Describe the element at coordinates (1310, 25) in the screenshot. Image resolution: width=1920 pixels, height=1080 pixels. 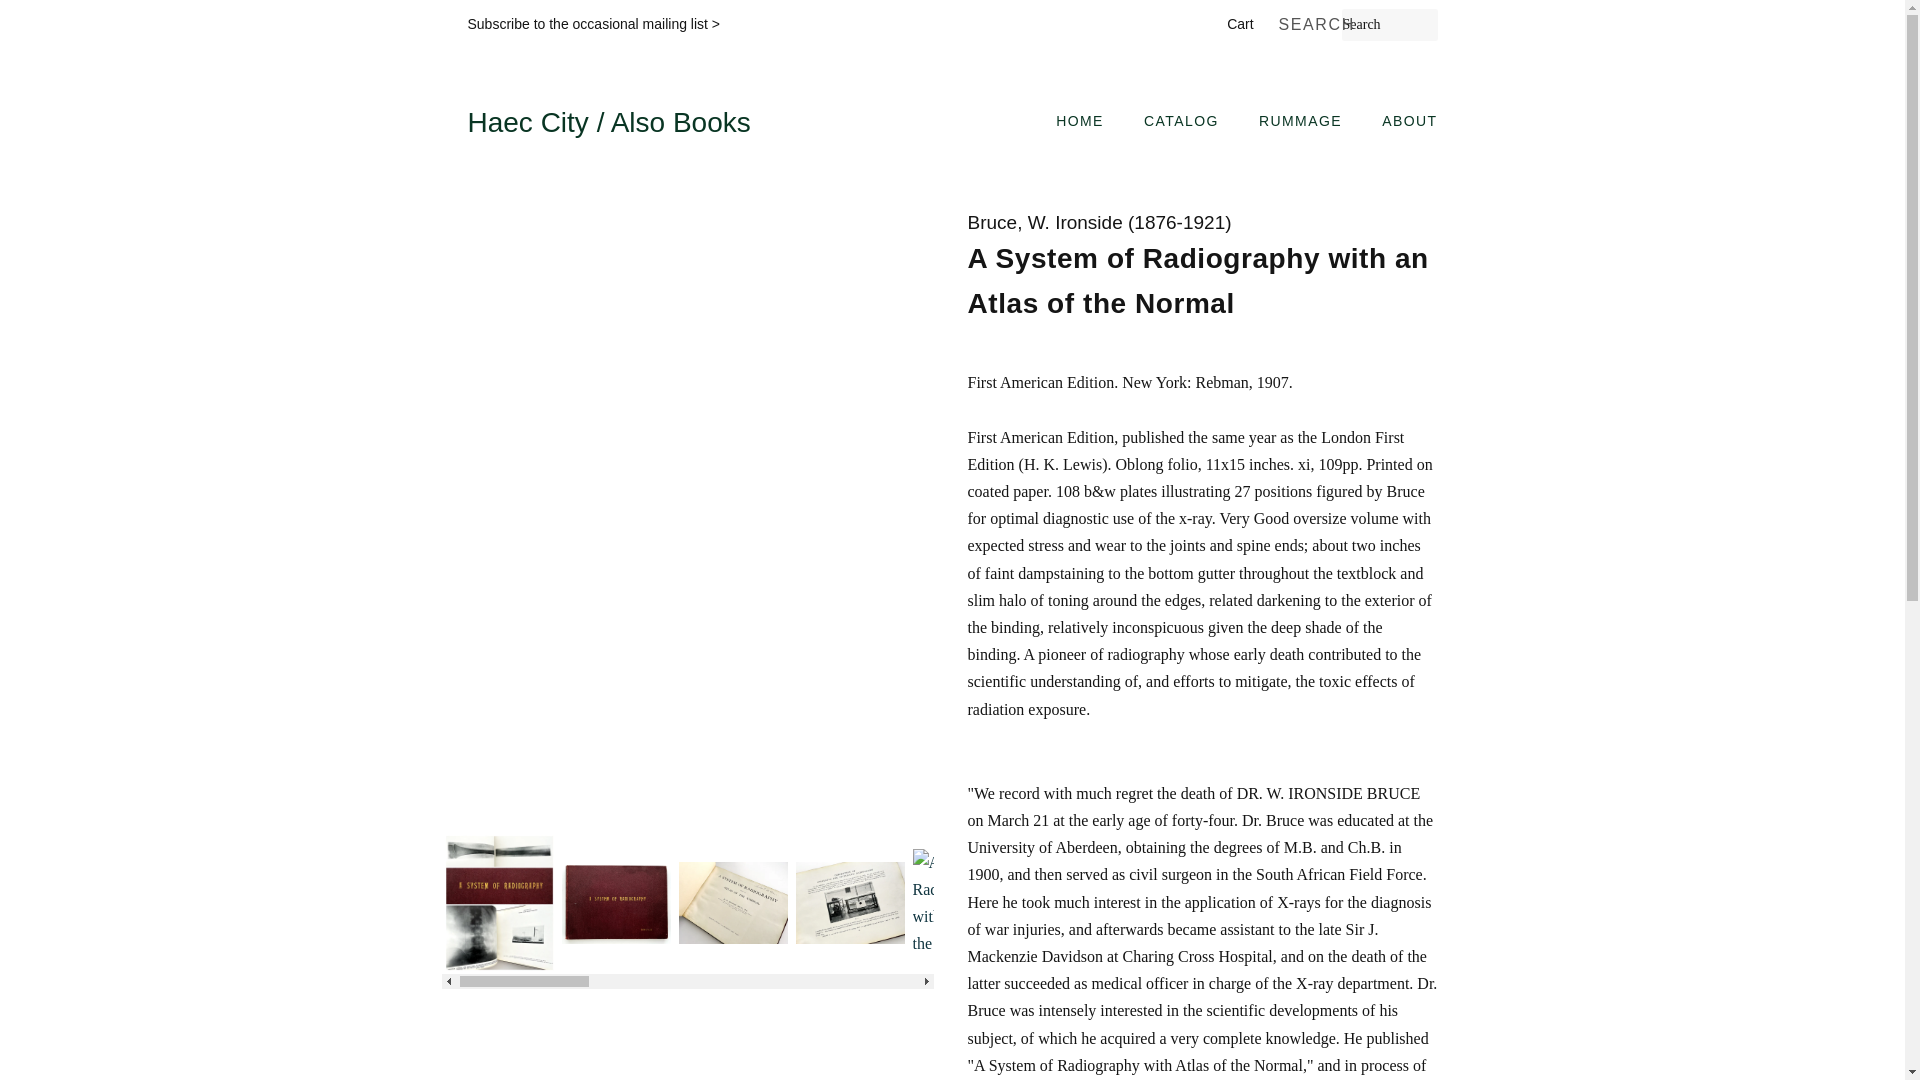
I see `SEARCH` at that location.